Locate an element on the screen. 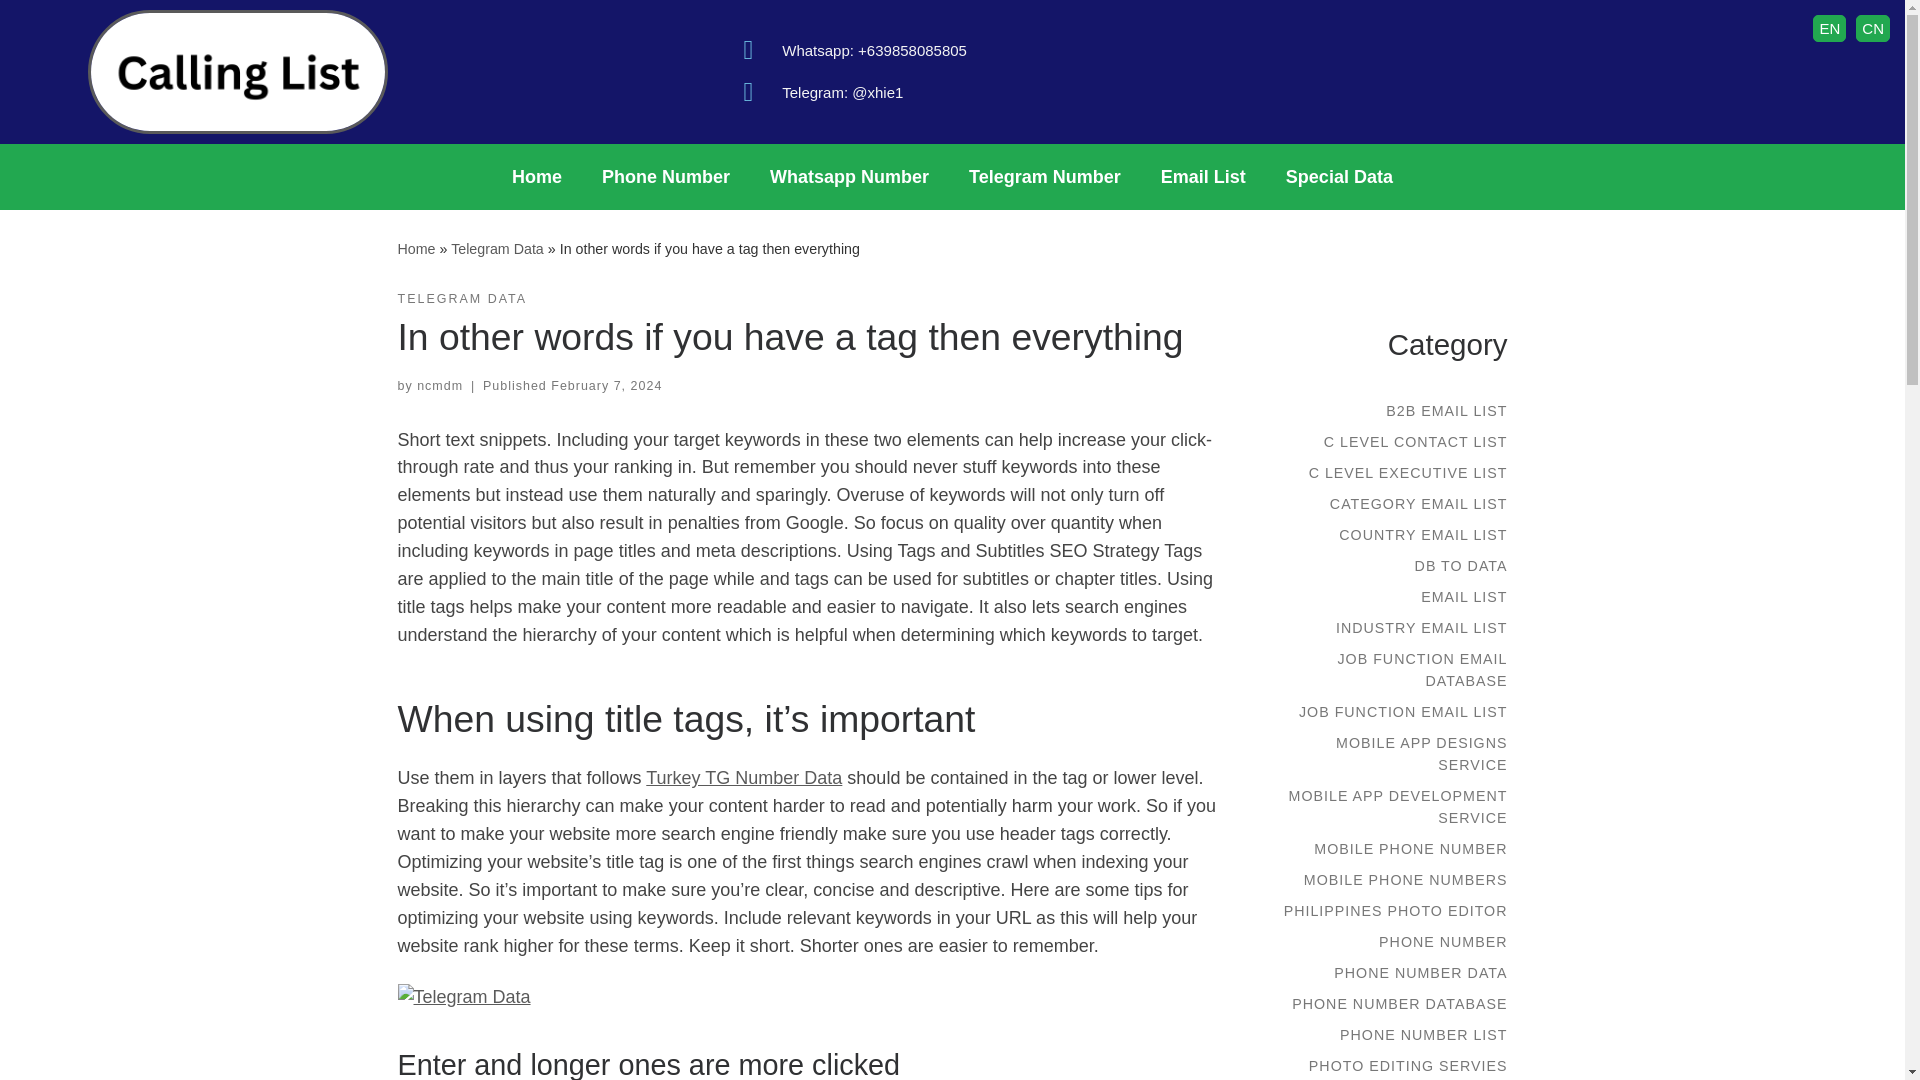  Turkey TG Number Data is located at coordinates (744, 778).